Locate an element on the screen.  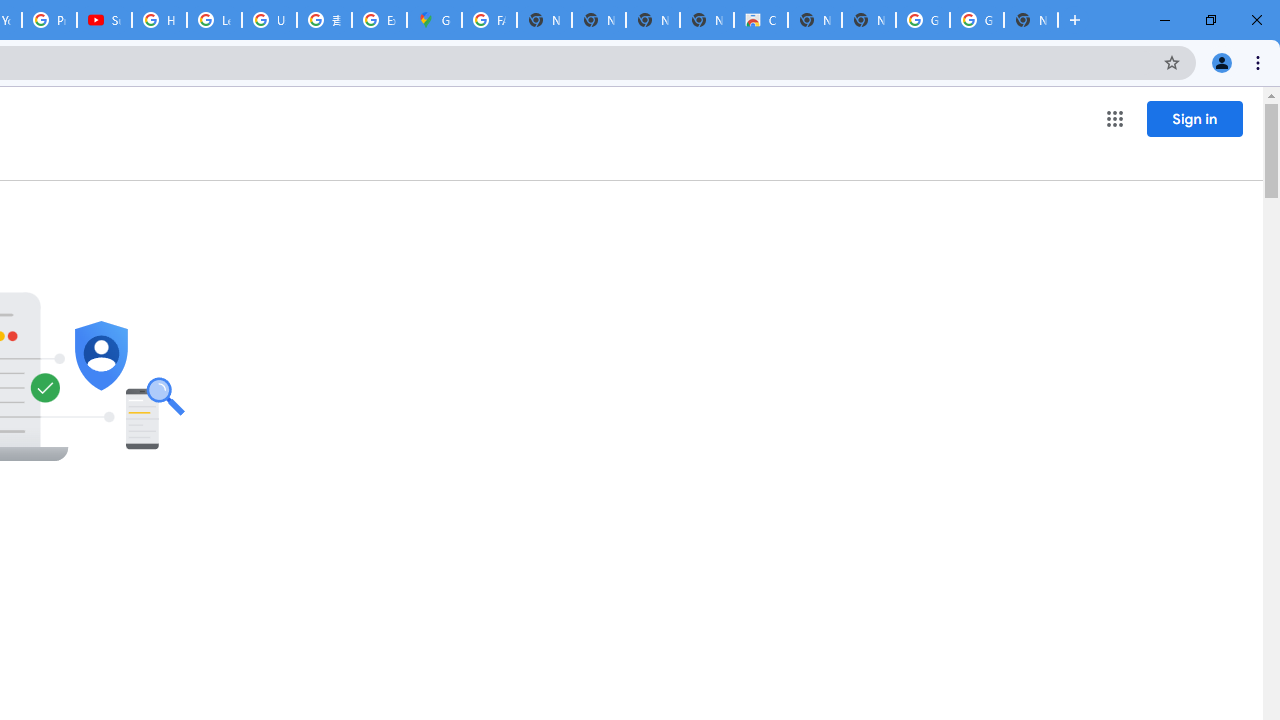
Google Images is located at coordinates (976, 20).